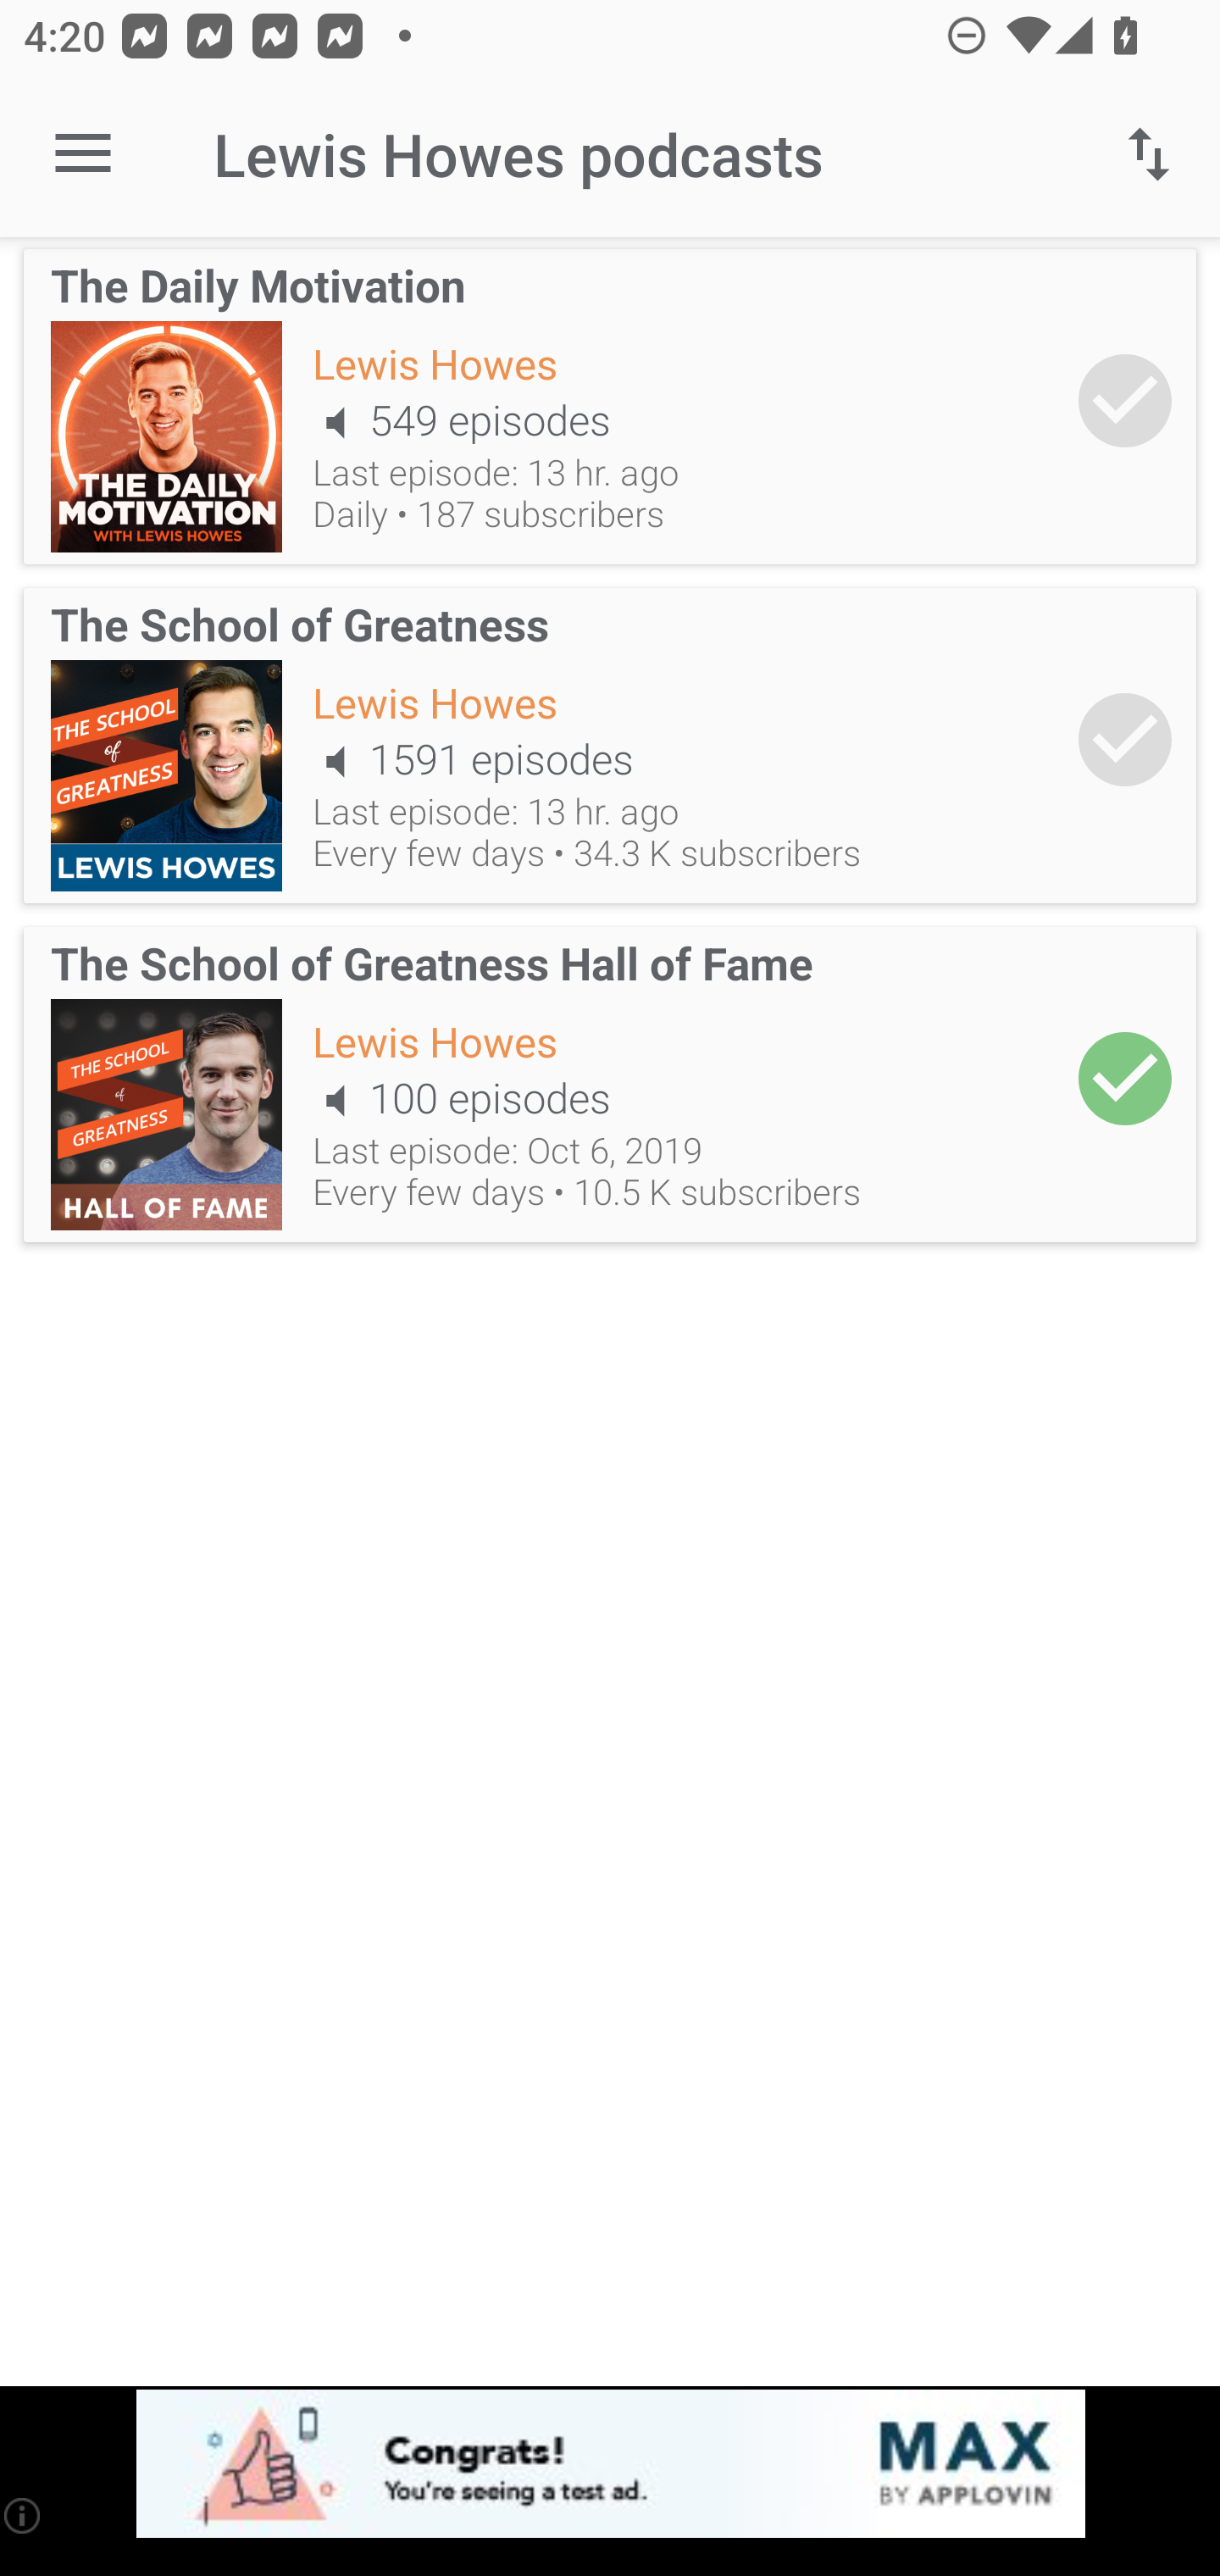 This screenshot has height=2576, width=1220. What do you see at coordinates (610, 2465) in the screenshot?
I see `app-monetization` at bounding box center [610, 2465].